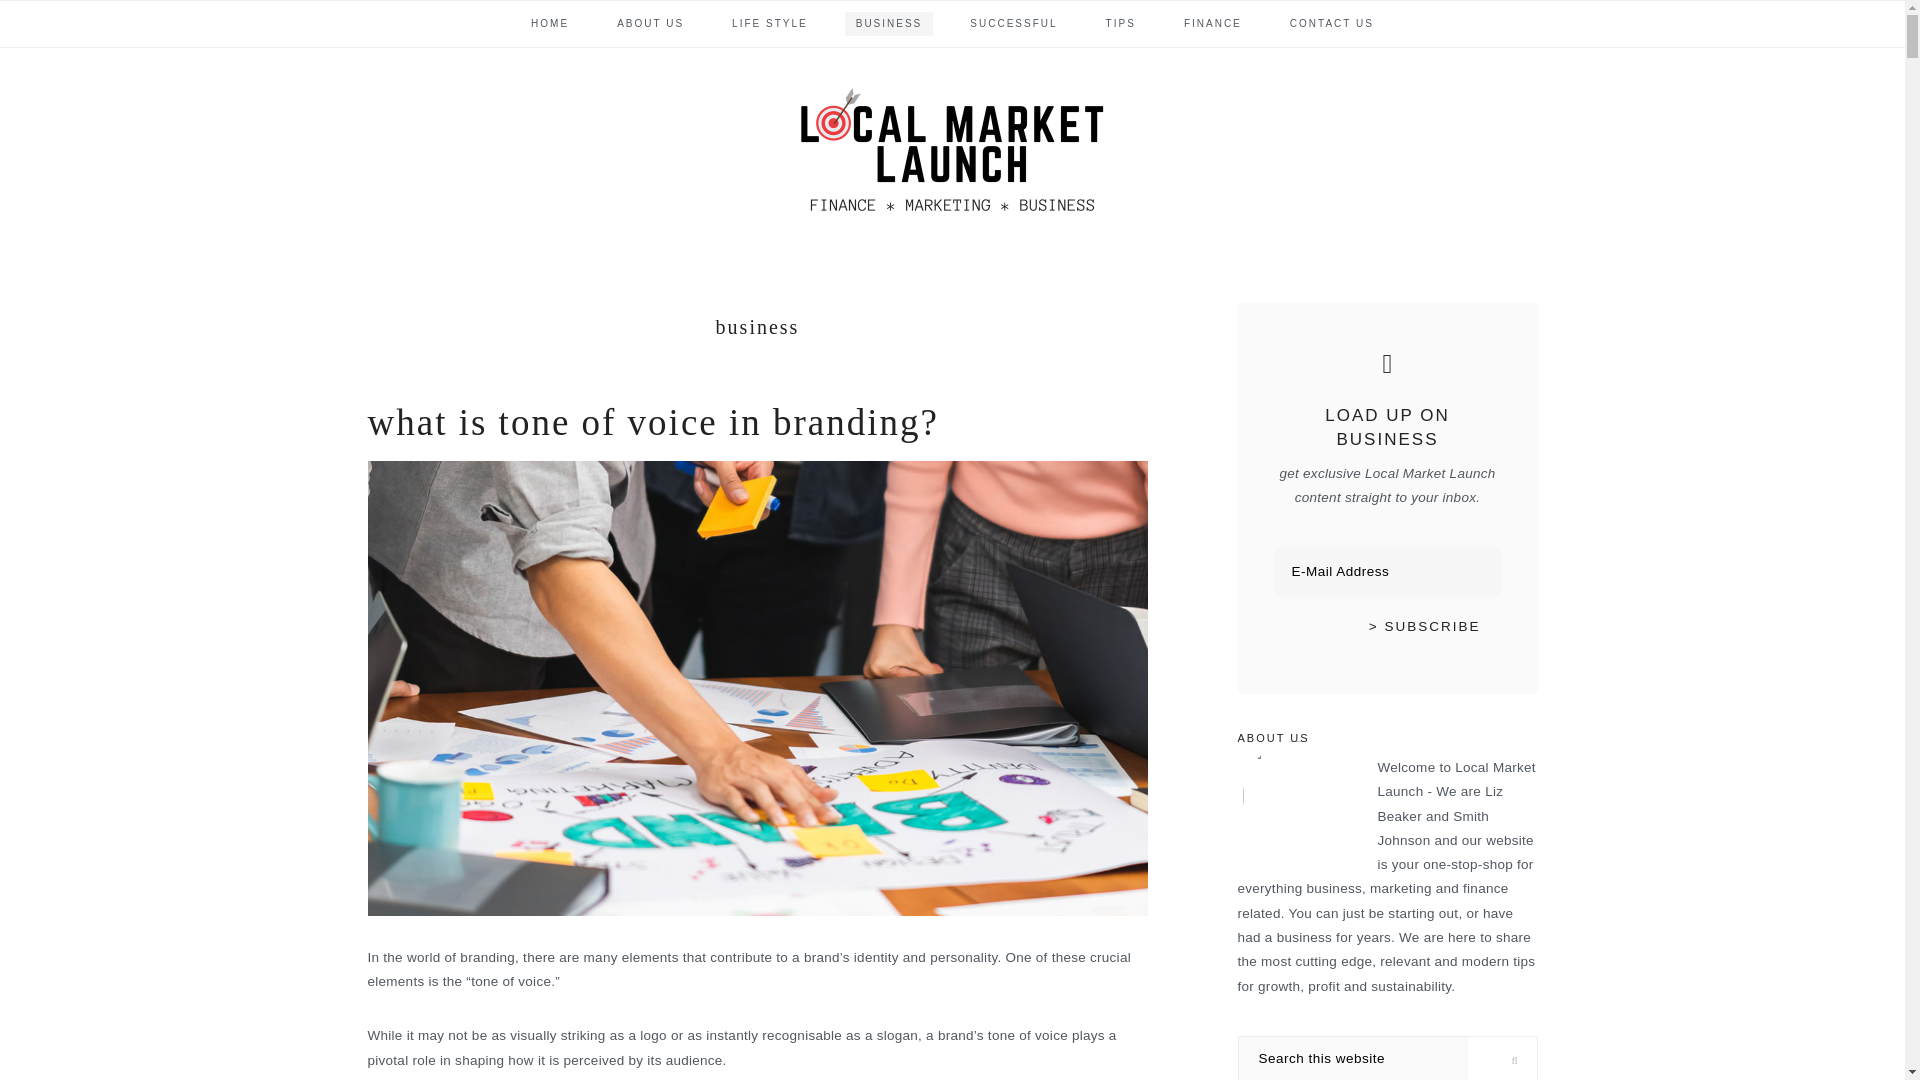  I want to click on LIFE STYLE, so click(770, 23).